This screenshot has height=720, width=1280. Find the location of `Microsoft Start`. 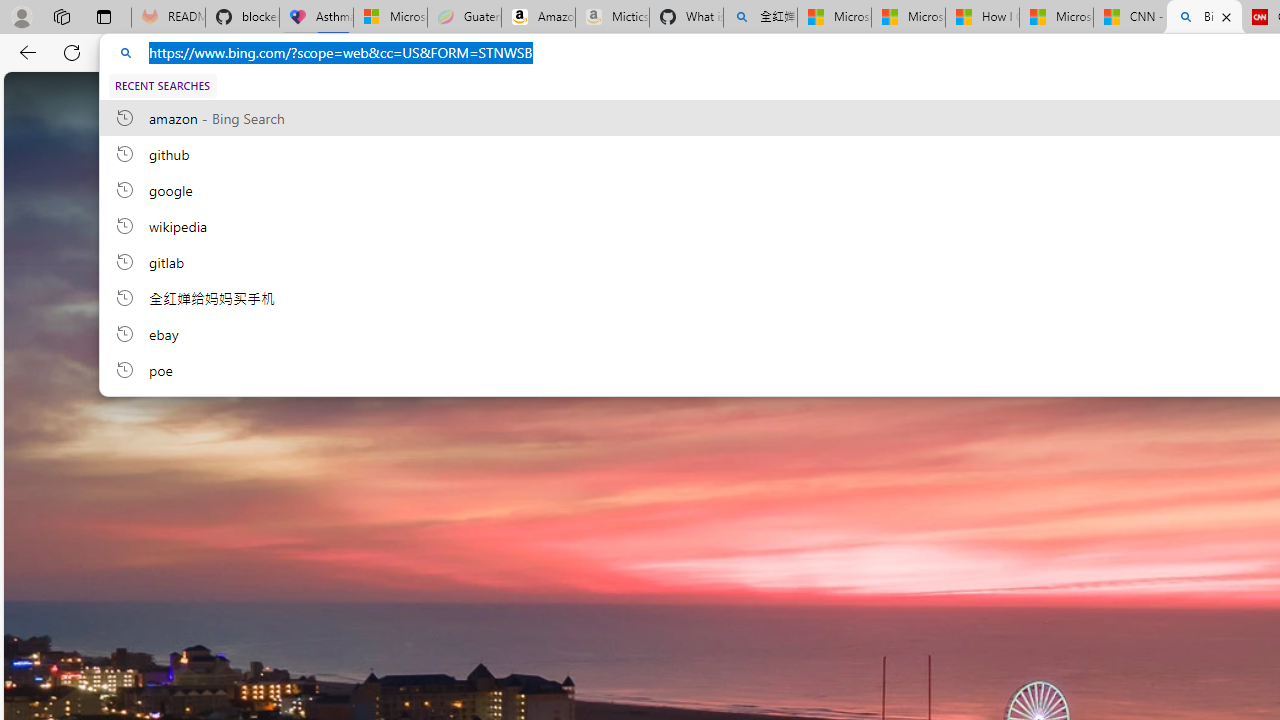

Microsoft Start is located at coordinates (1056, 18).